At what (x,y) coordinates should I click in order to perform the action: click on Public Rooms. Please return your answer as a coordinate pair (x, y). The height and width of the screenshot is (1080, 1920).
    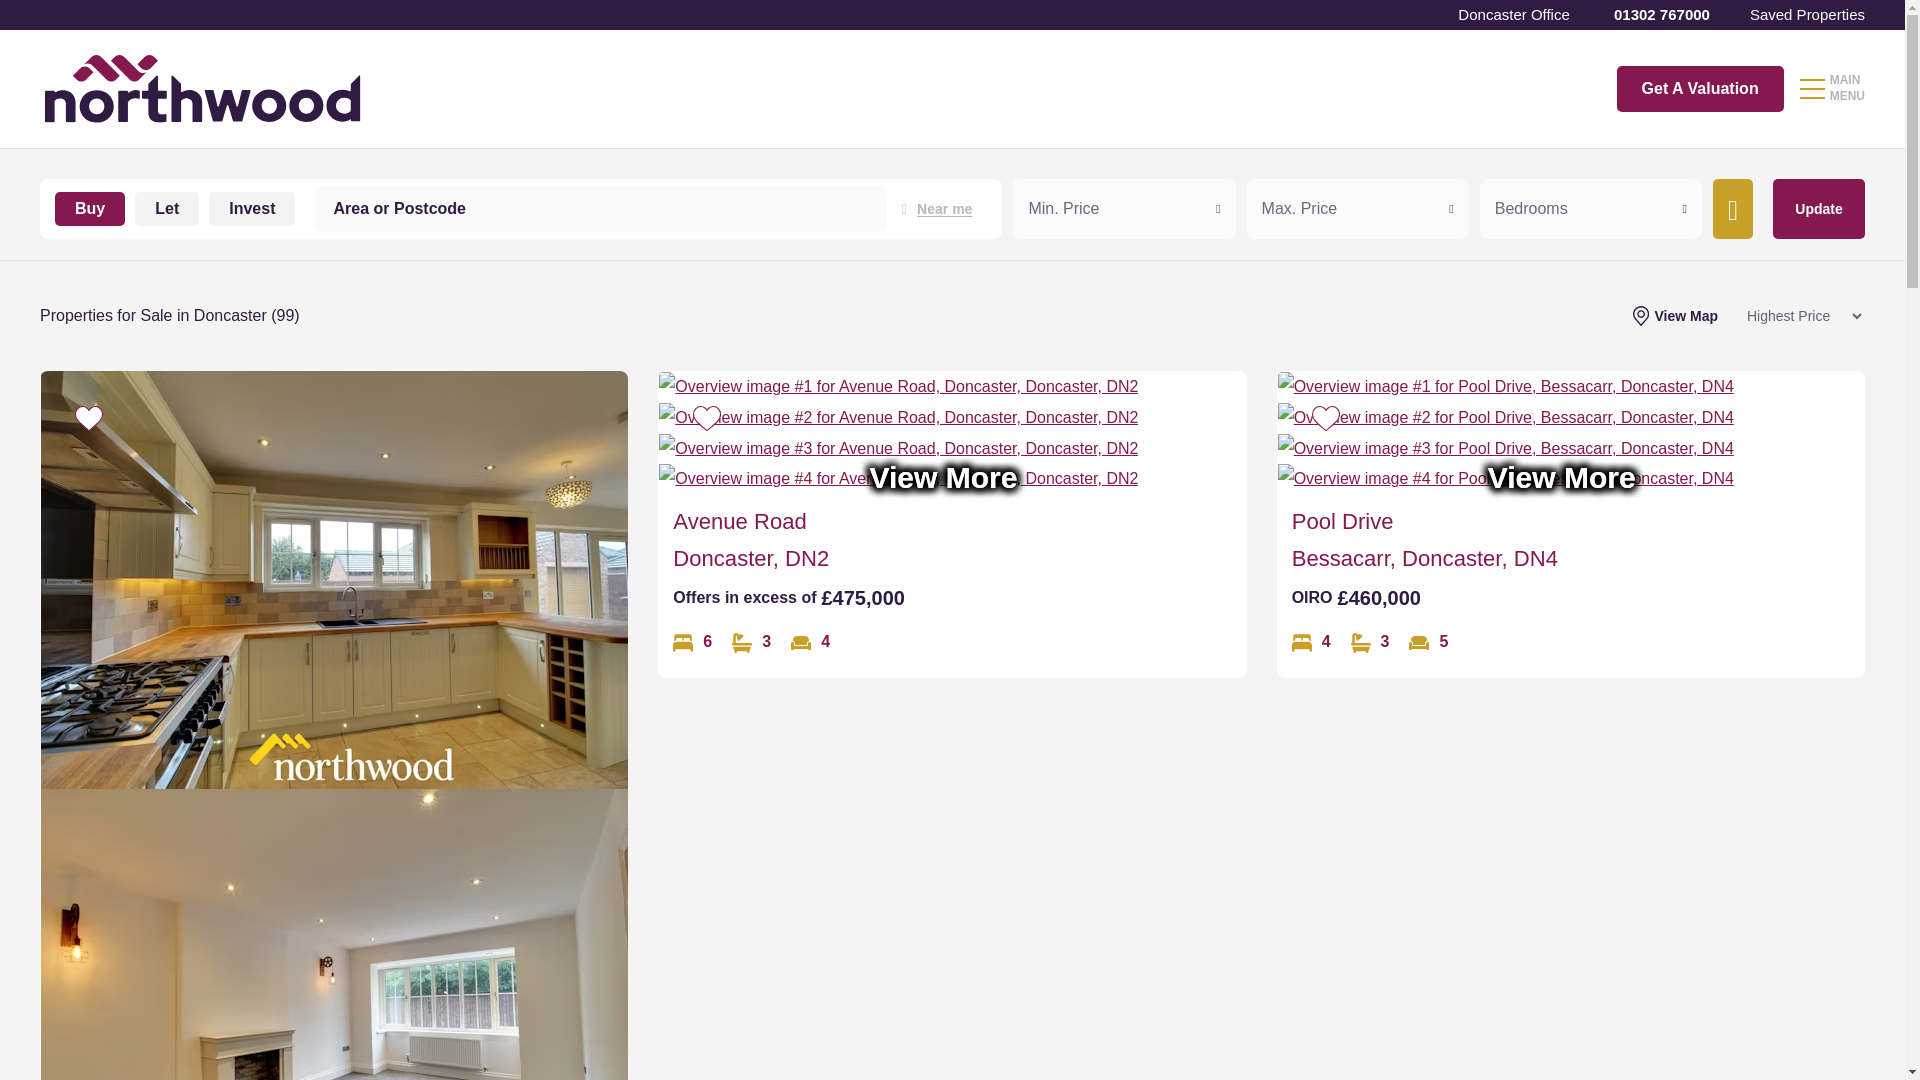
    Looking at the image, I should click on (810, 642).